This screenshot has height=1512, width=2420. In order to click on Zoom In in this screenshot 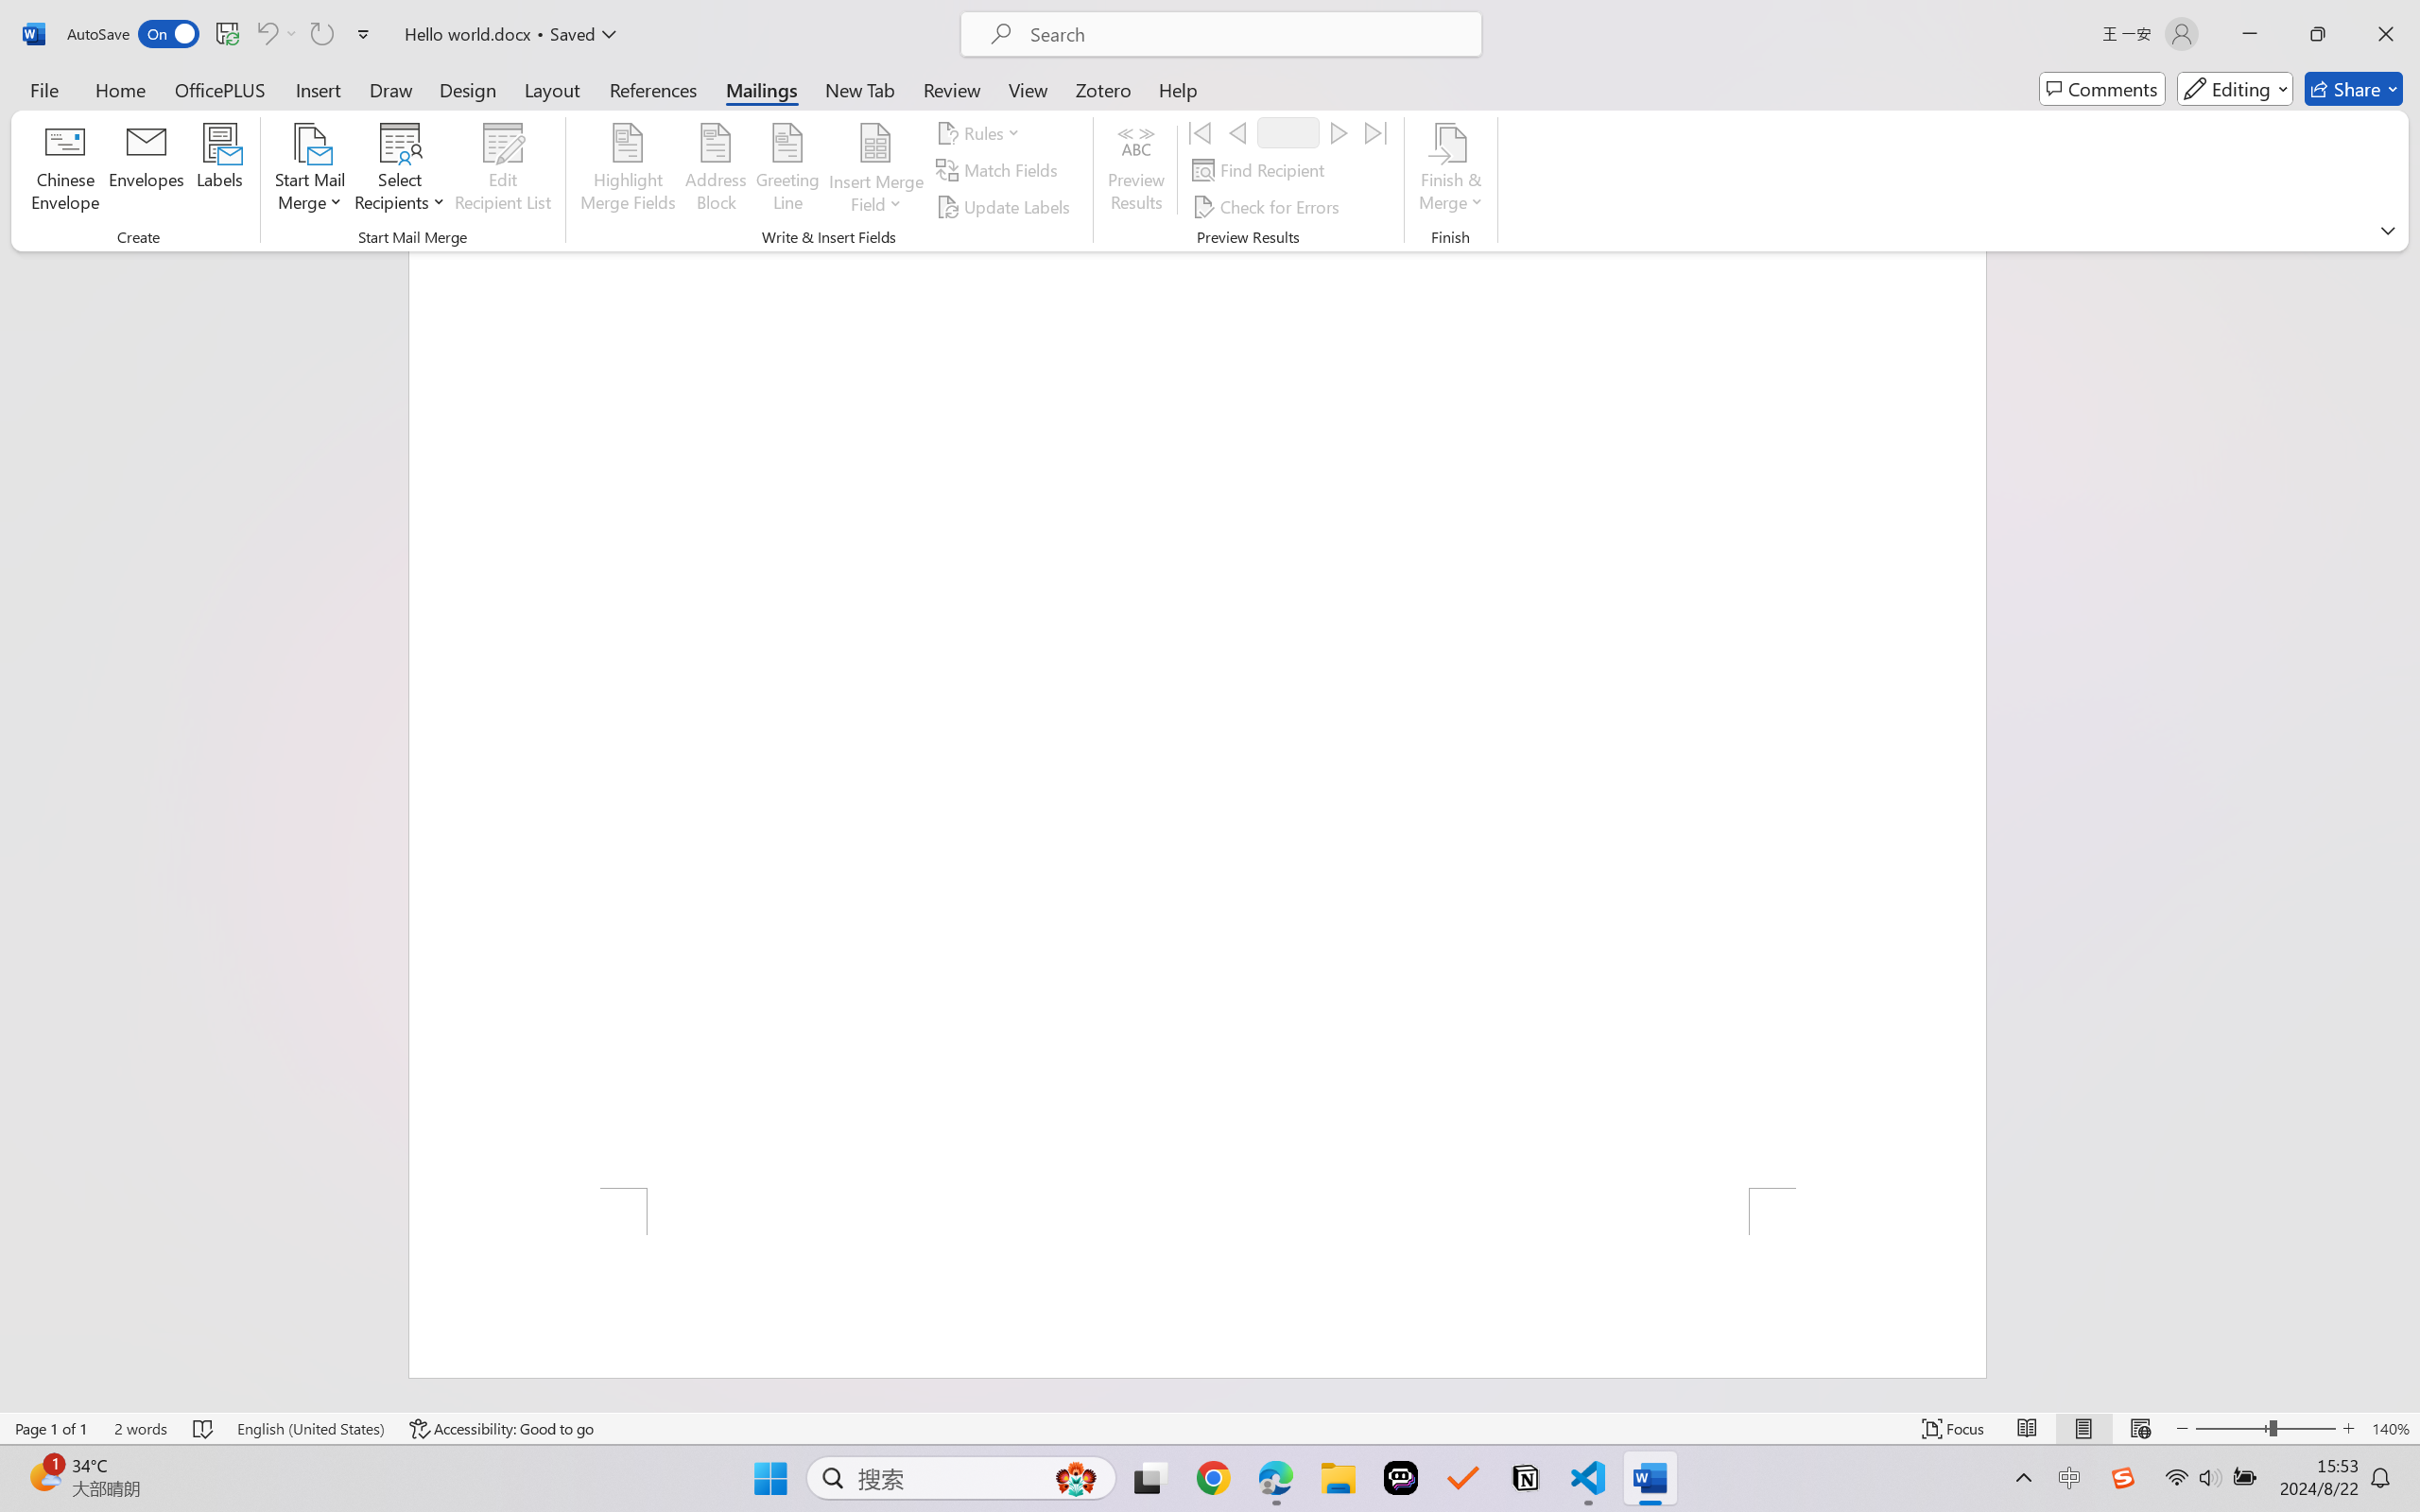, I will do `click(2349, 1429)`.